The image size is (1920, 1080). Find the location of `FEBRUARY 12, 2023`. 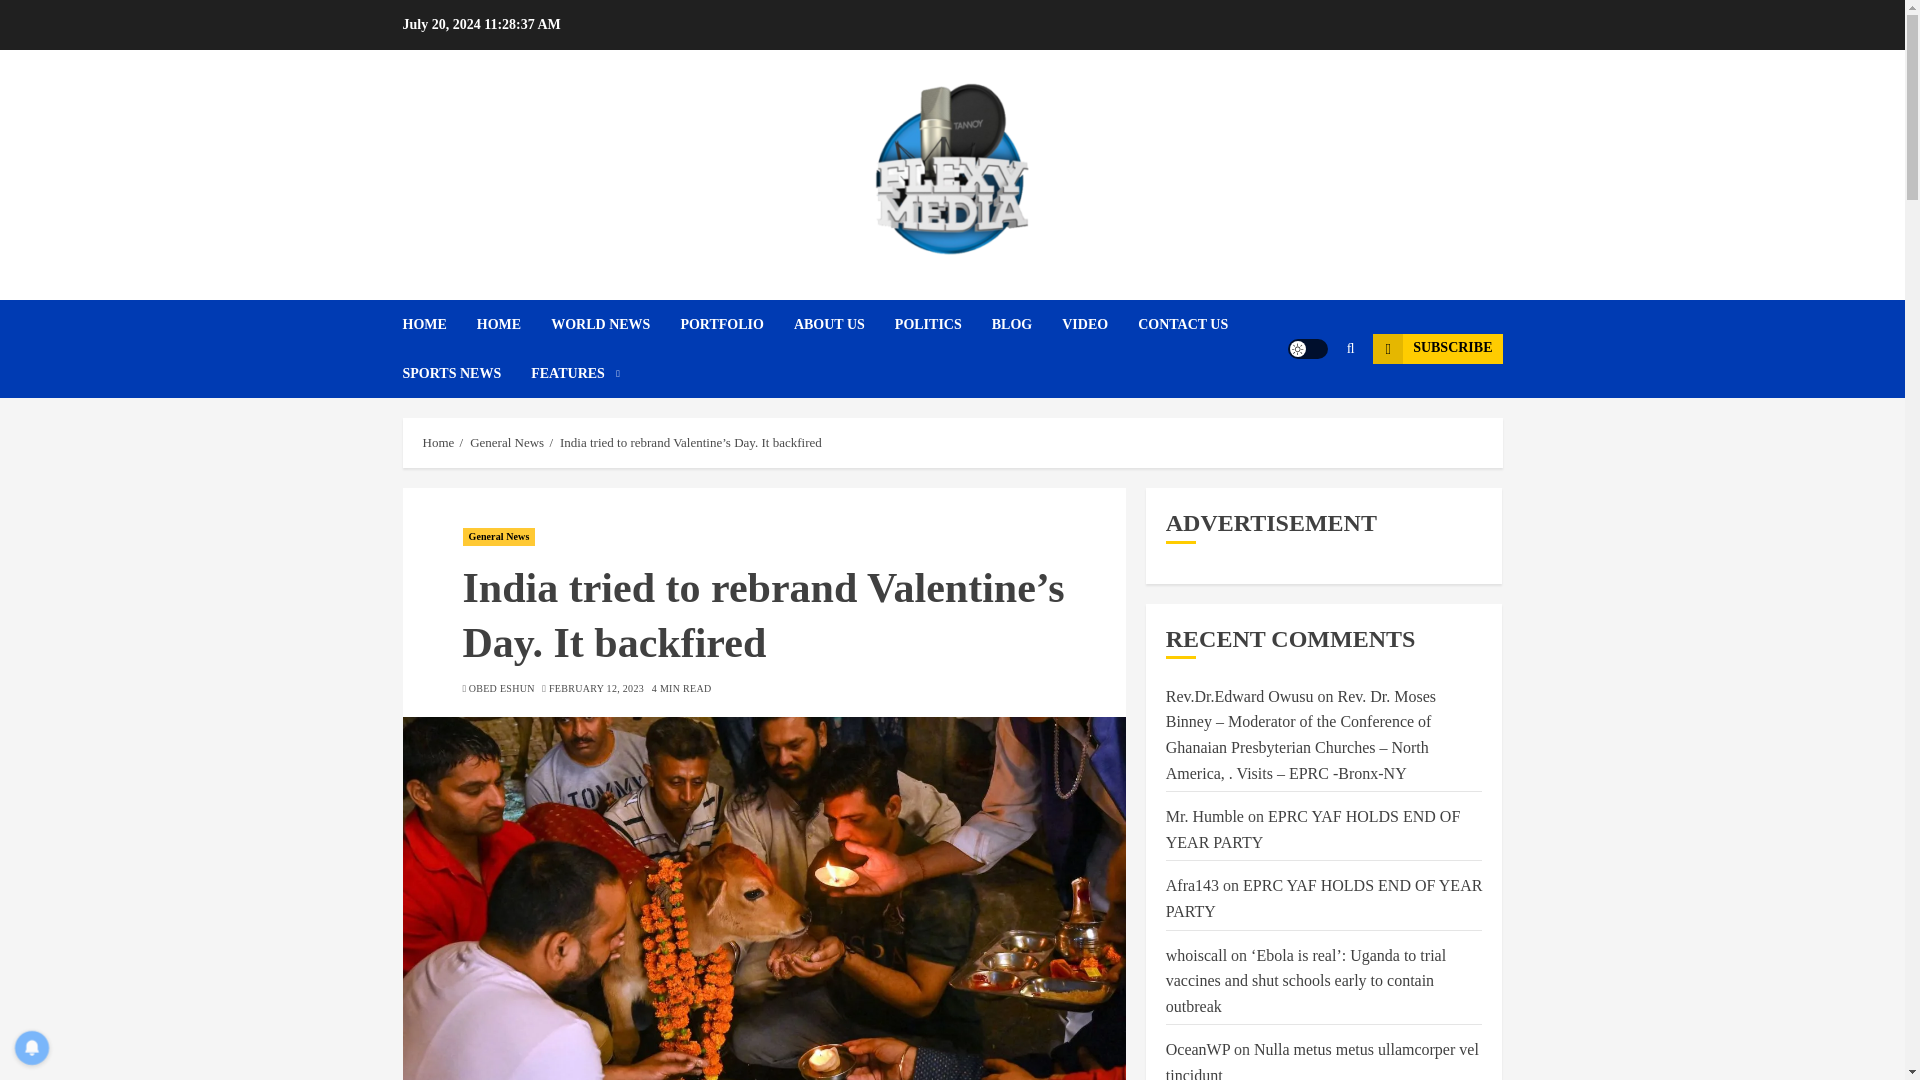

FEBRUARY 12, 2023 is located at coordinates (596, 688).